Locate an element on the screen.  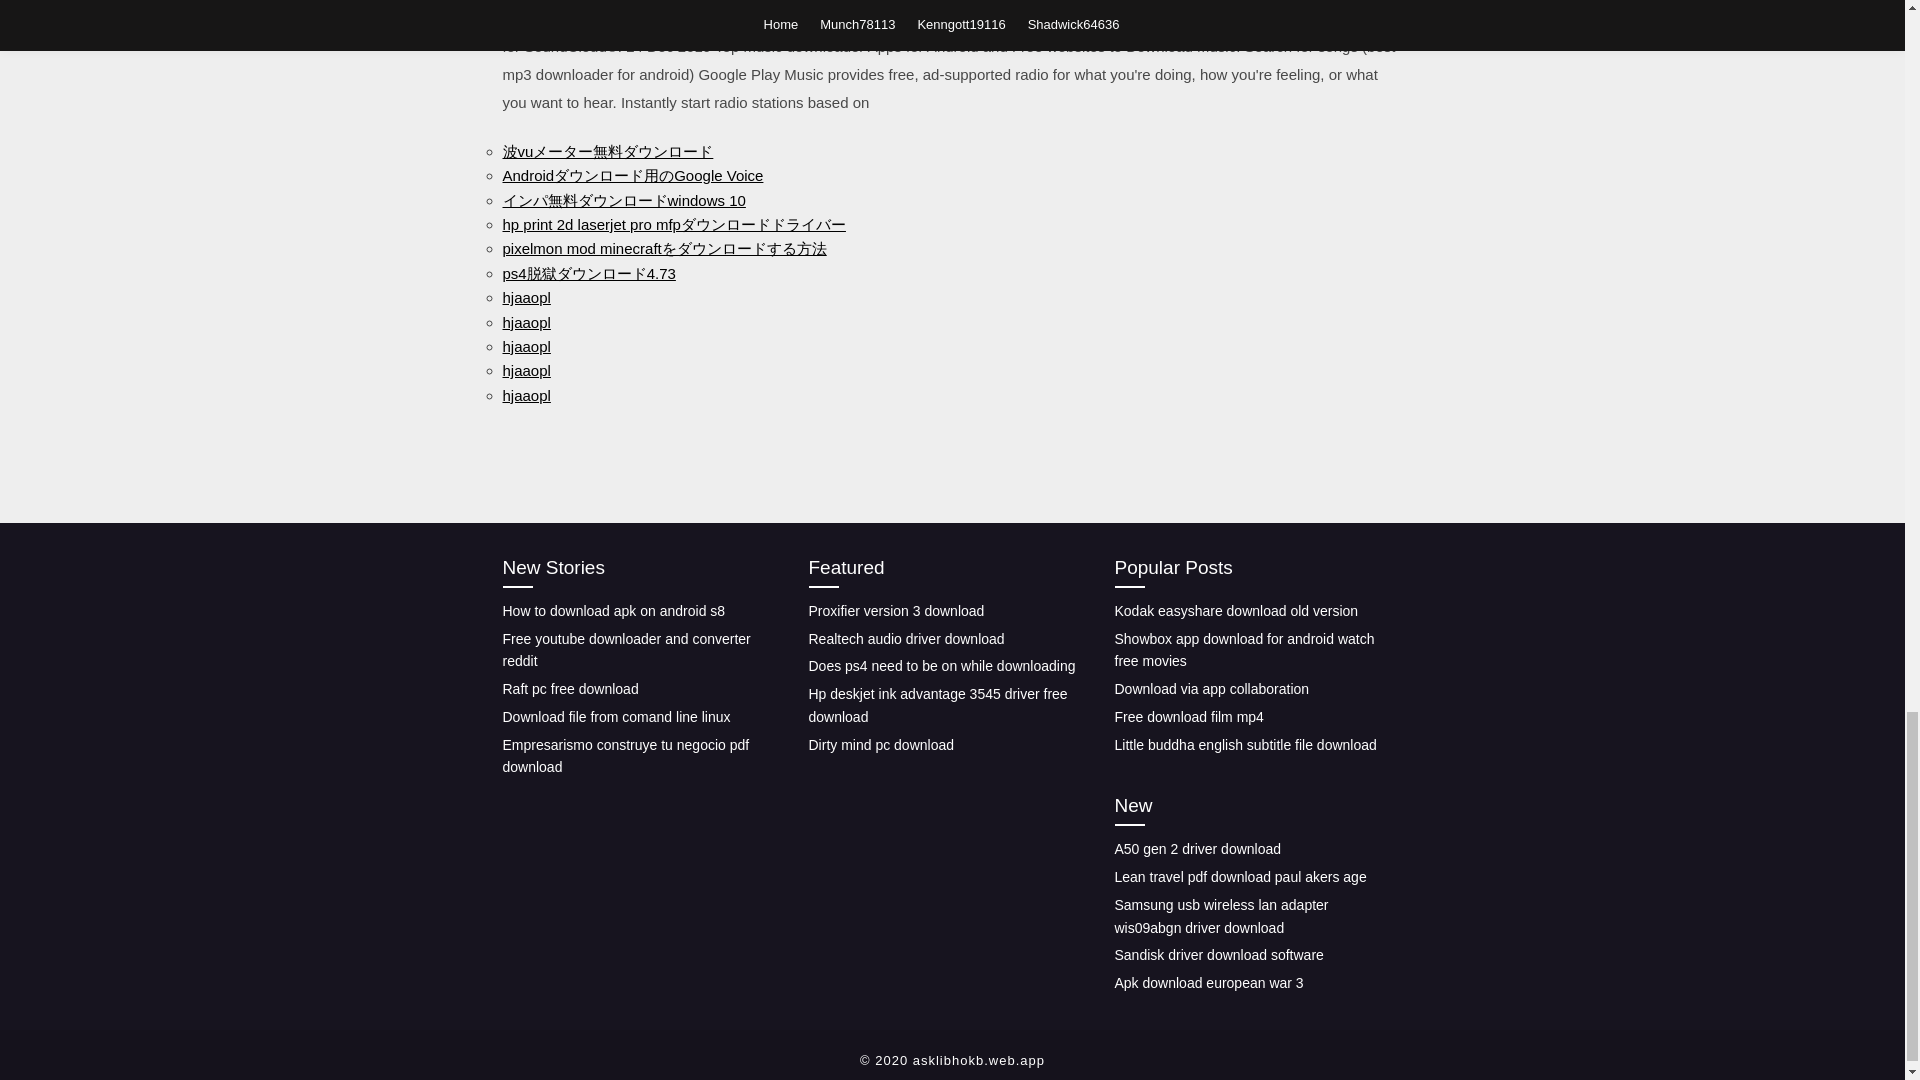
Does ps4 need to be on while downloading is located at coordinates (942, 665).